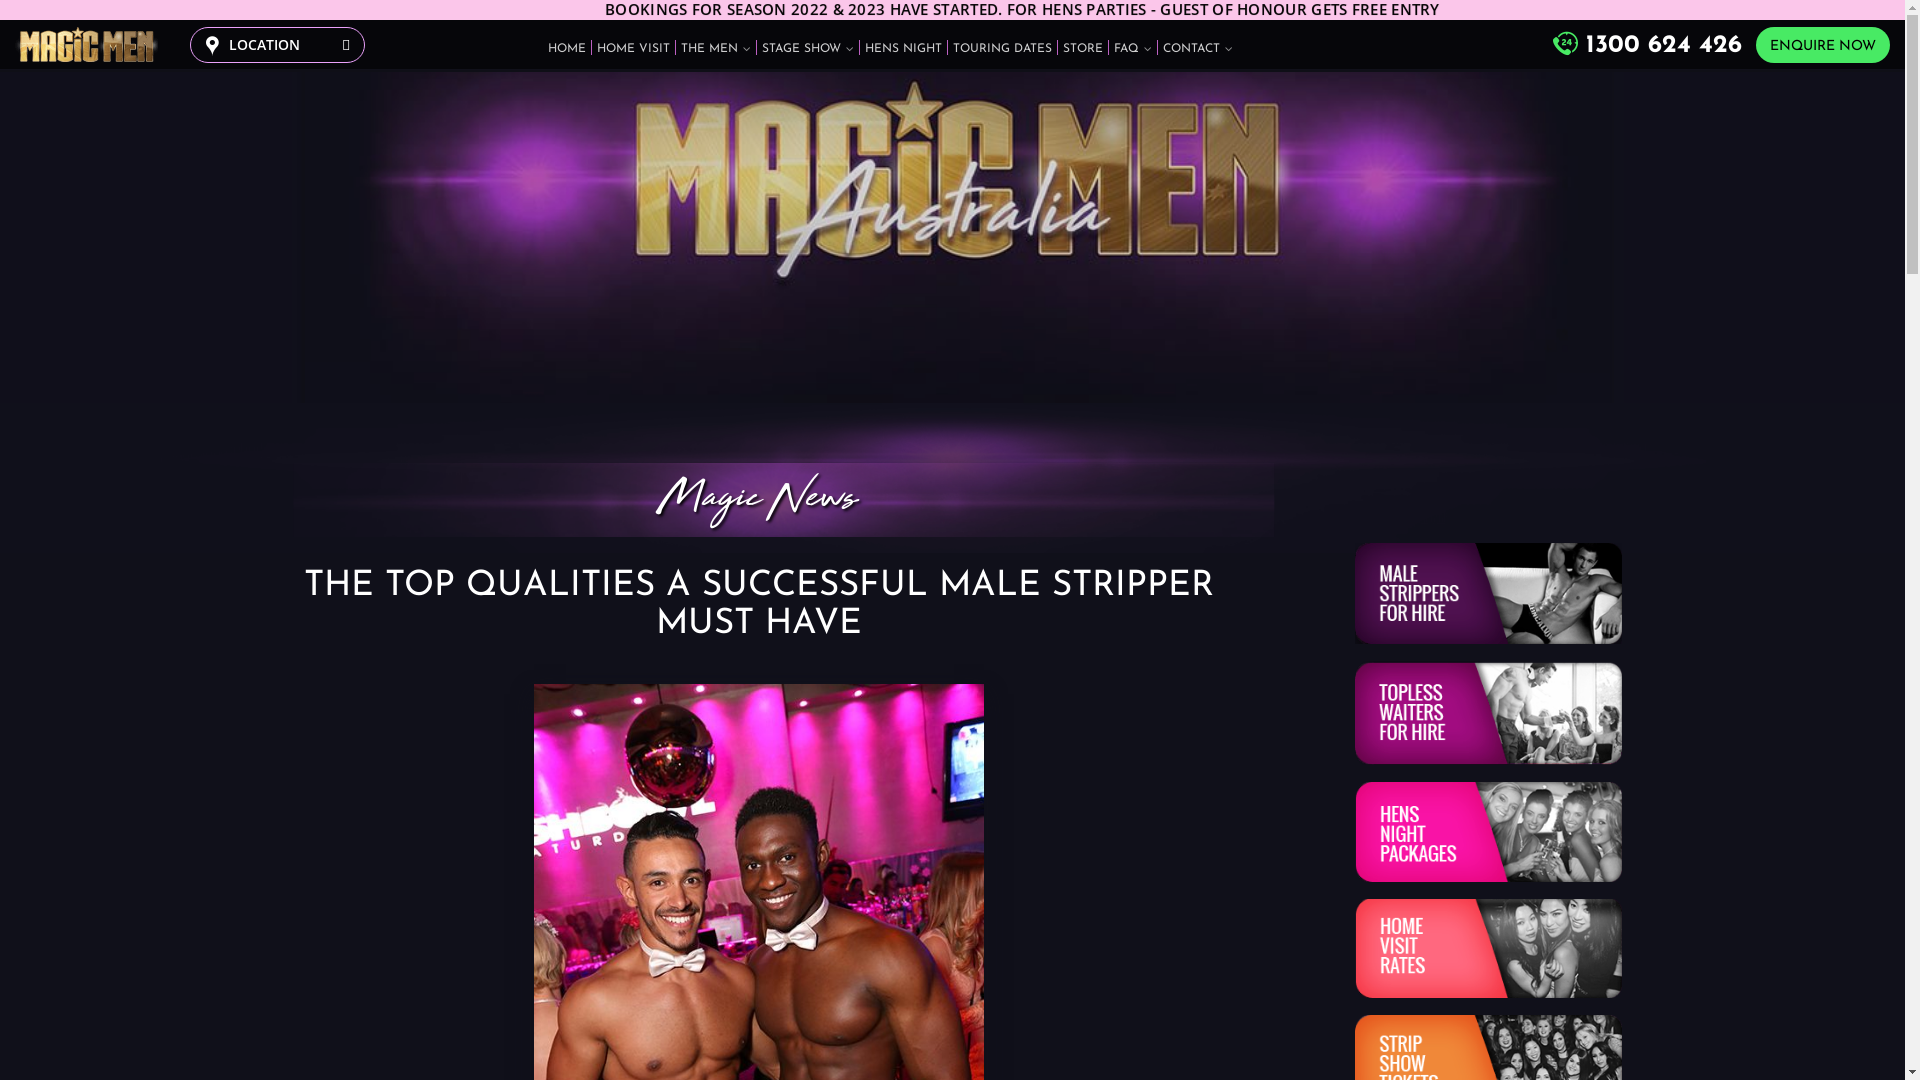  What do you see at coordinates (1488, 594) in the screenshot?
I see `hire our hunky male strippers melbourne` at bounding box center [1488, 594].